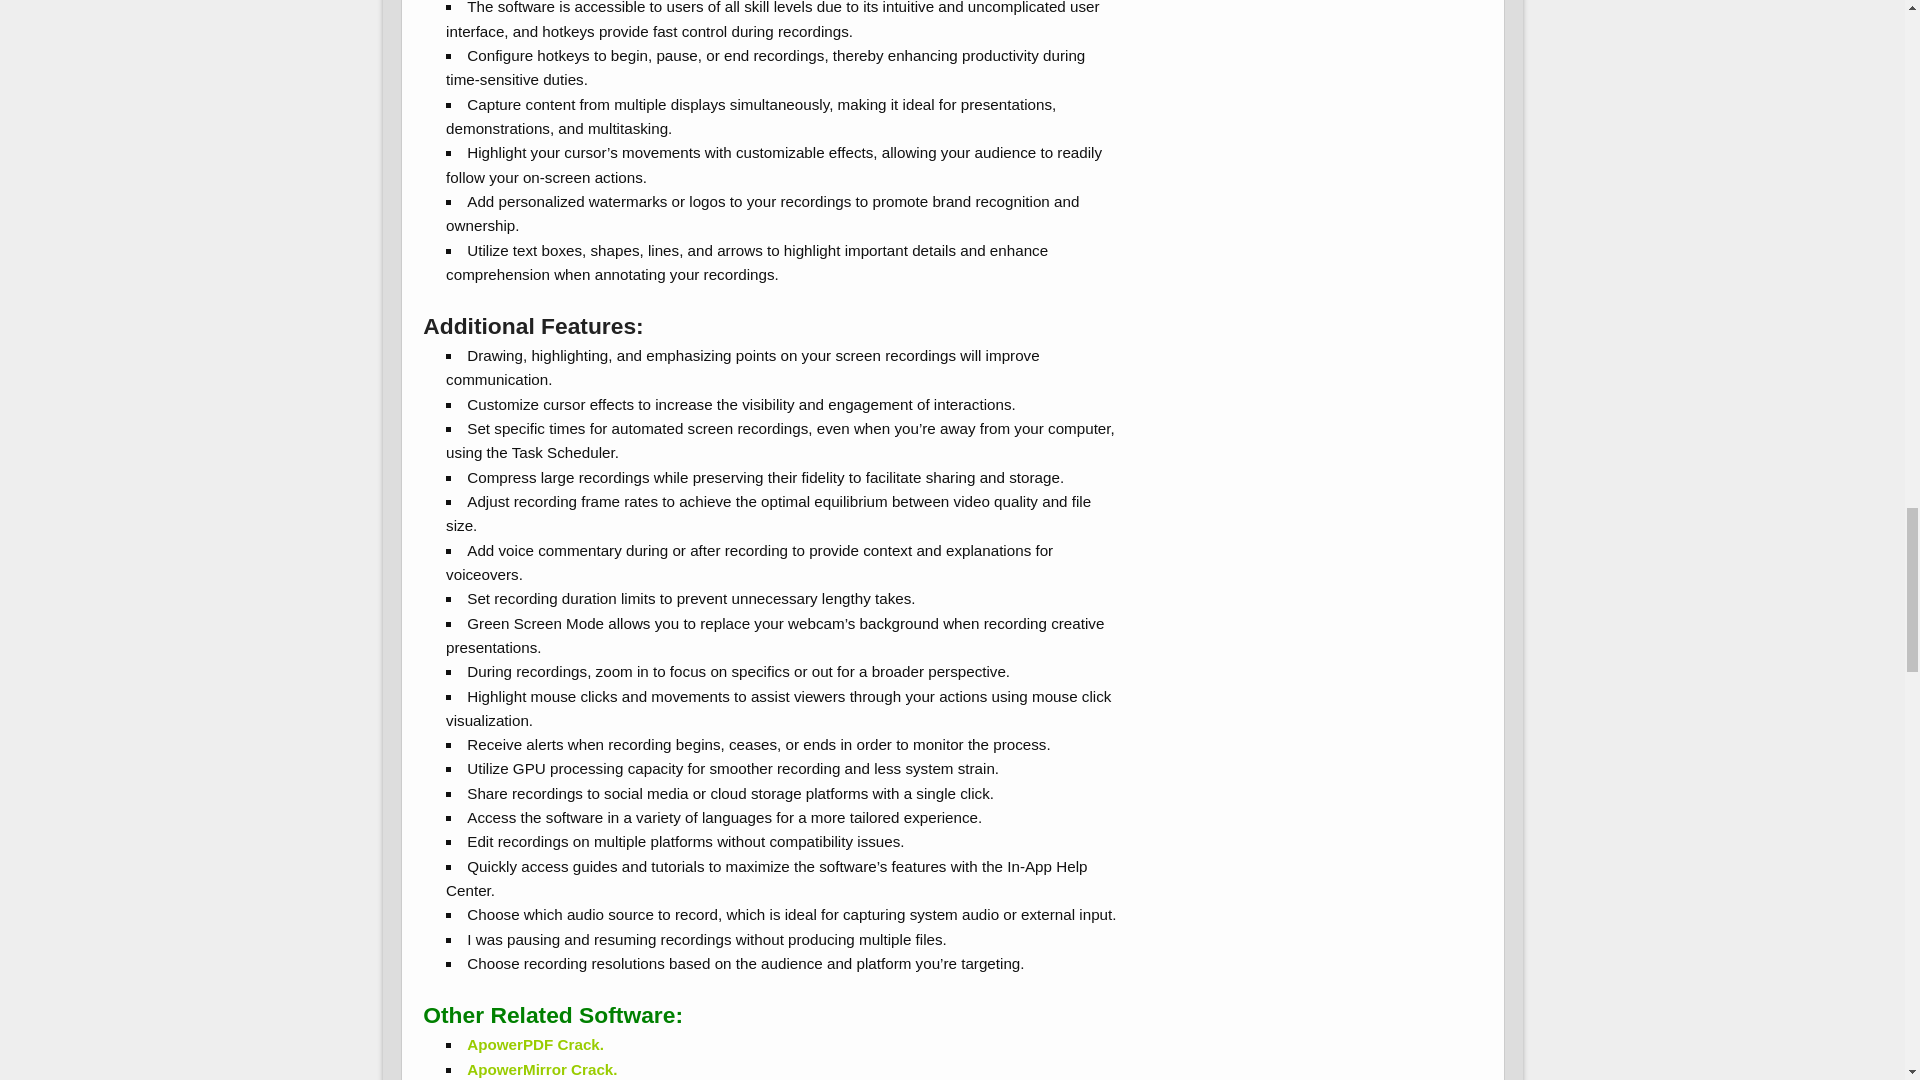 The width and height of the screenshot is (1920, 1080). Describe the element at coordinates (535, 1044) in the screenshot. I see `ApowerPDF Crack.` at that location.